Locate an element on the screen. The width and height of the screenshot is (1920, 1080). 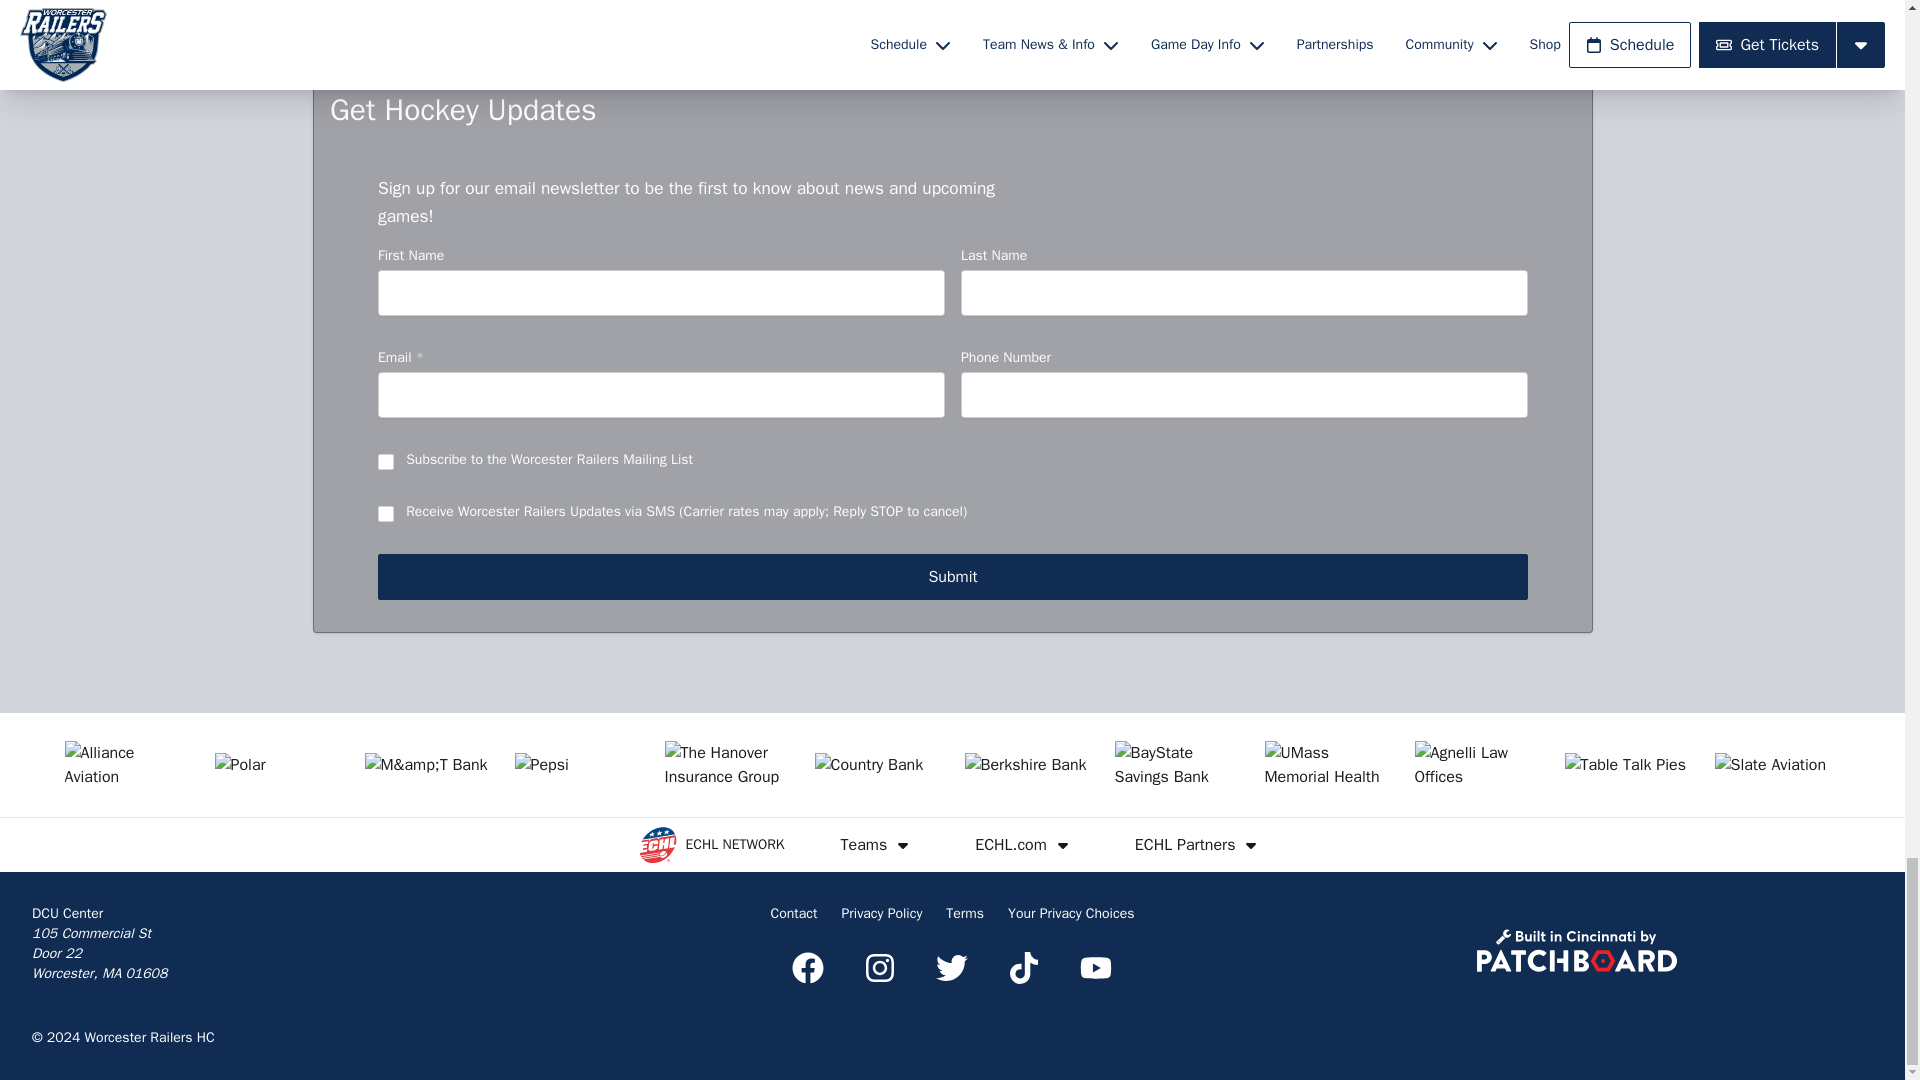
YouTube is located at coordinates (1095, 967).